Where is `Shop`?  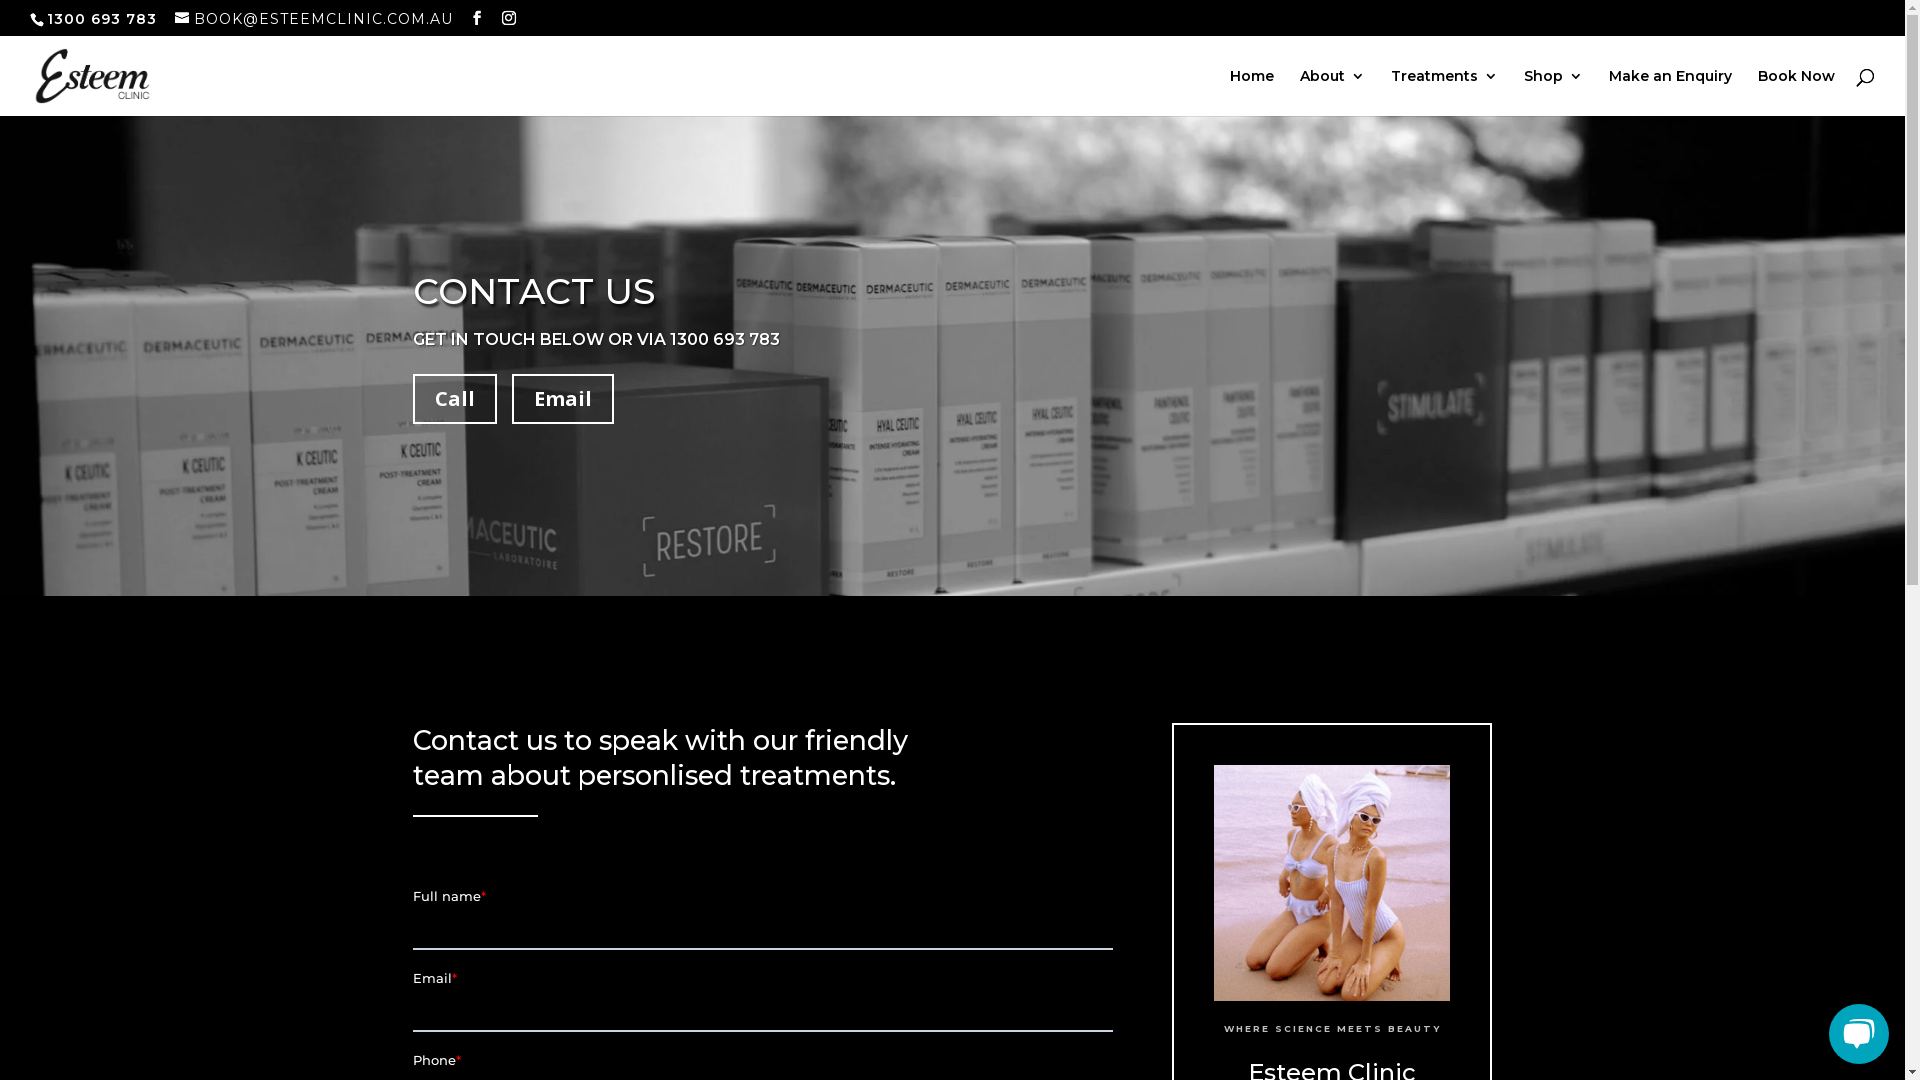 Shop is located at coordinates (1554, 92).